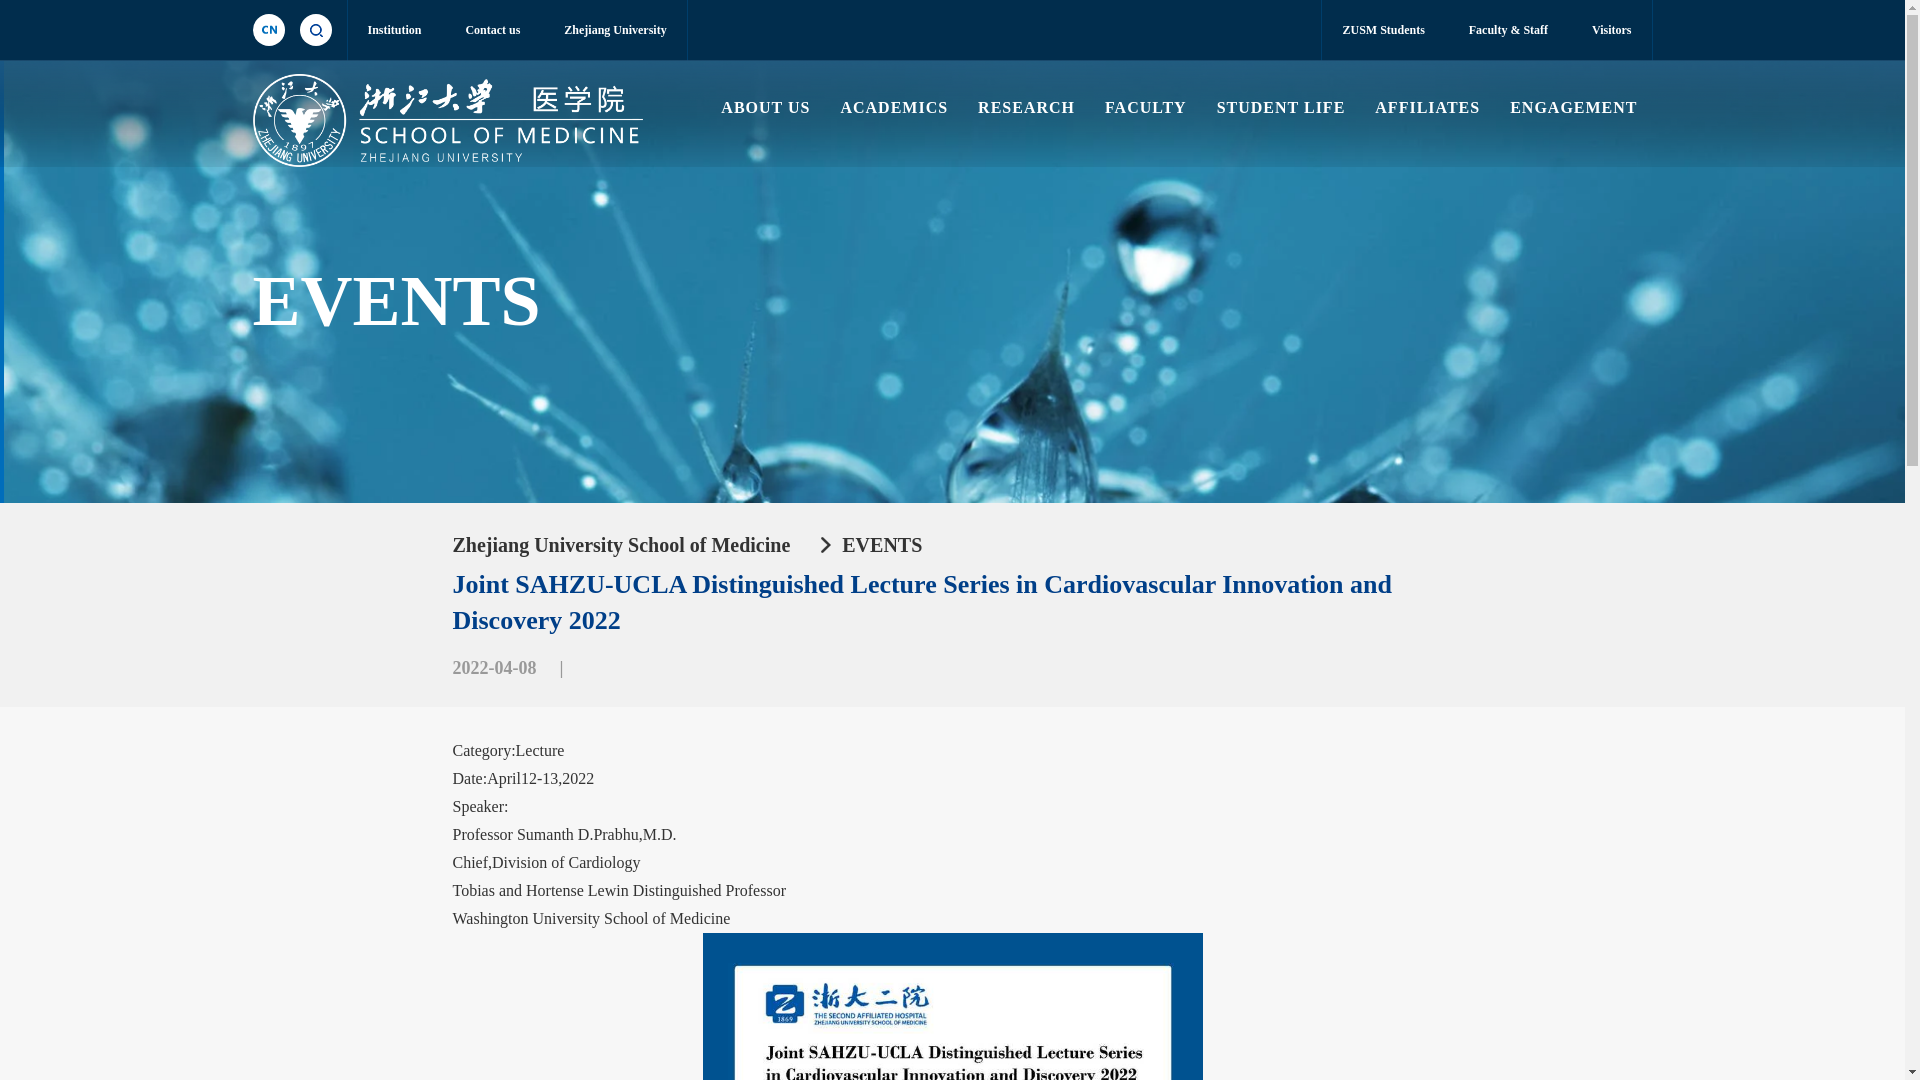 The height and width of the screenshot is (1080, 1920). I want to click on ENGAGEMENT, so click(1573, 108).